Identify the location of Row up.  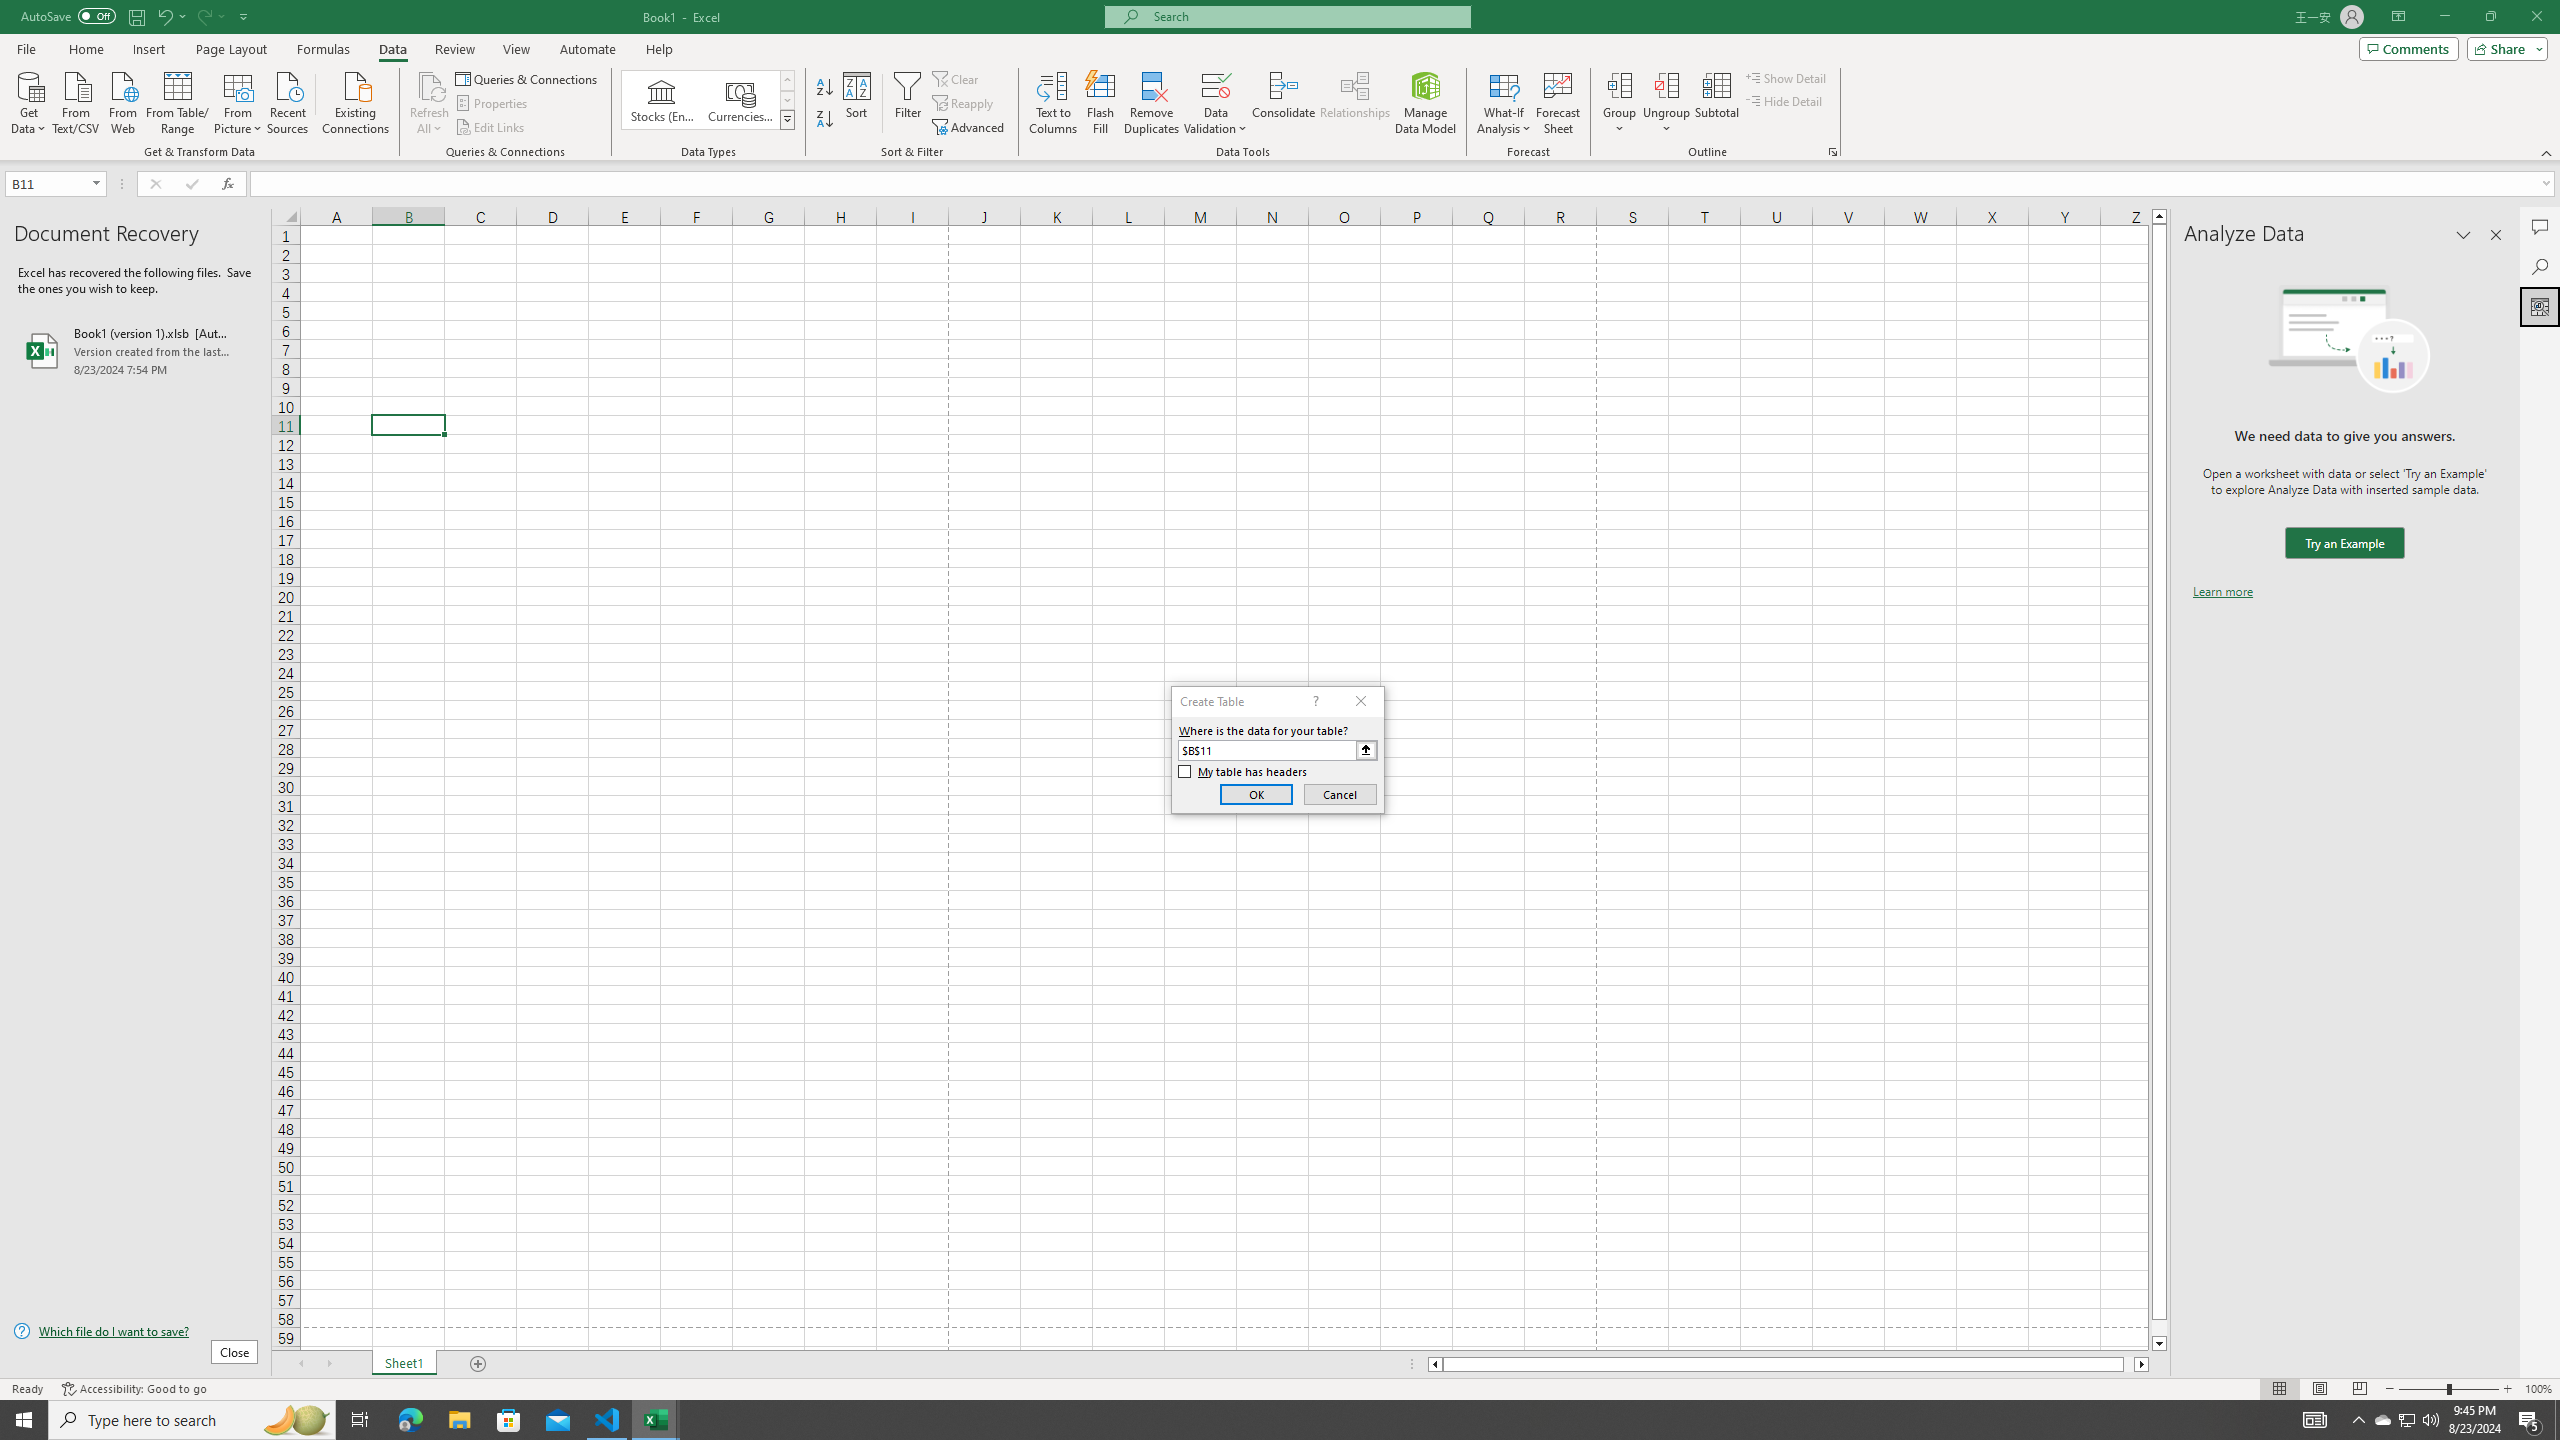
(788, 80).